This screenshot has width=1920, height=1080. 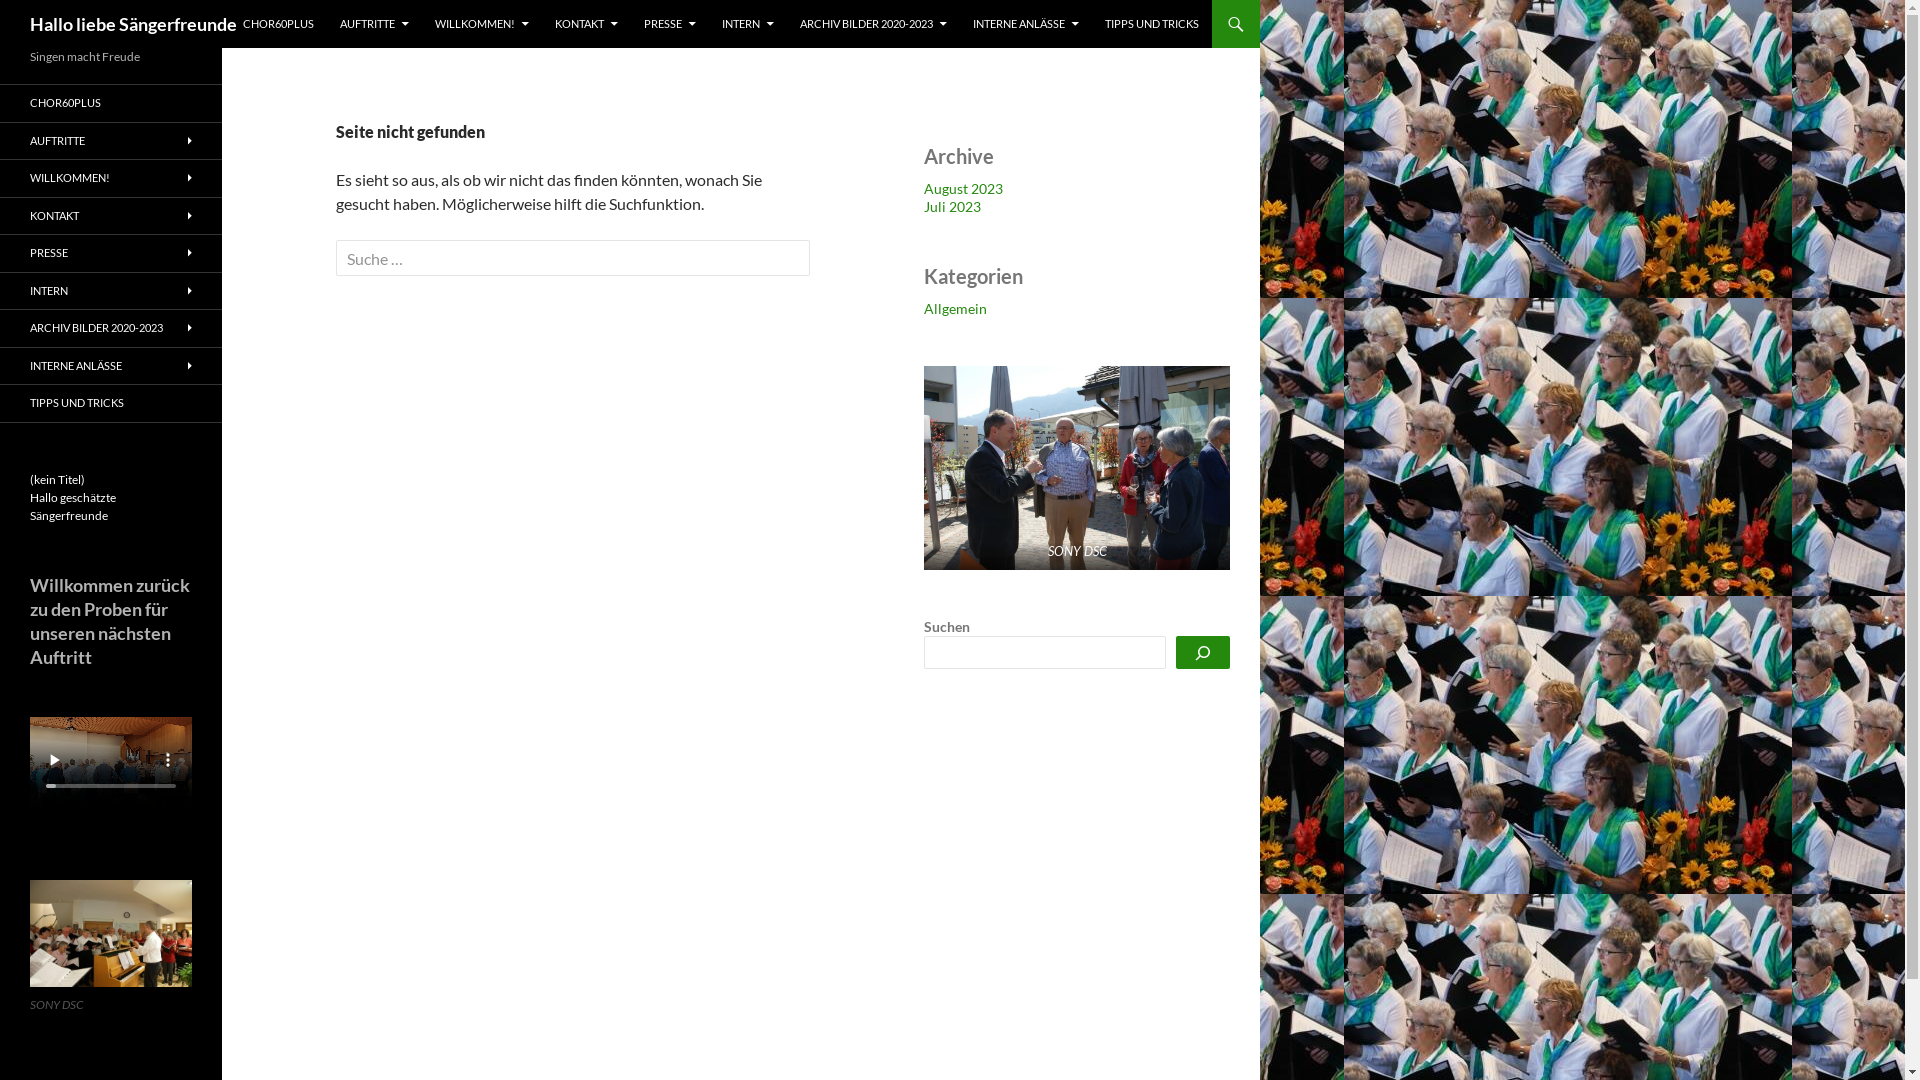 What do you see at coordinates (586, 24) in the screenshot?
I see `KONTAKT` at bounding box center [586, 24].